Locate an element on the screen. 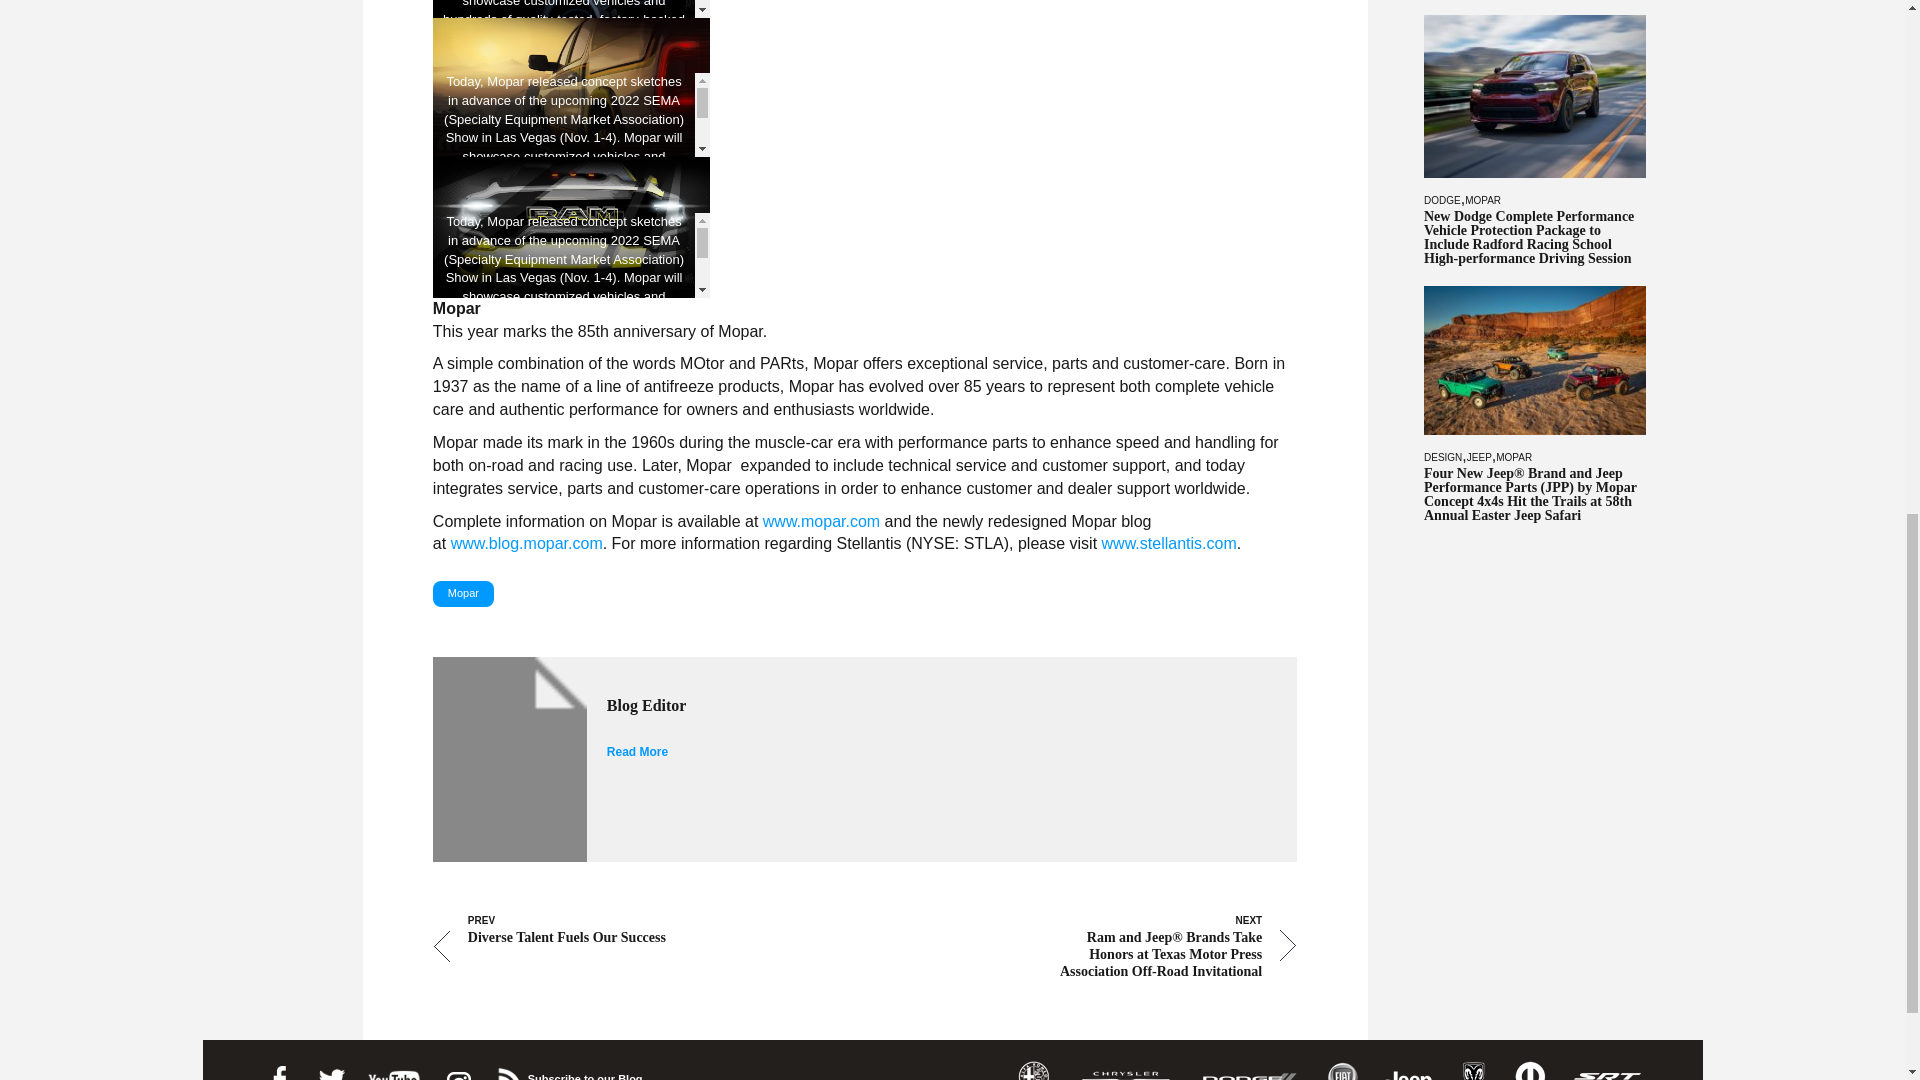  DESIGN is located at coordinates (1442, 458).